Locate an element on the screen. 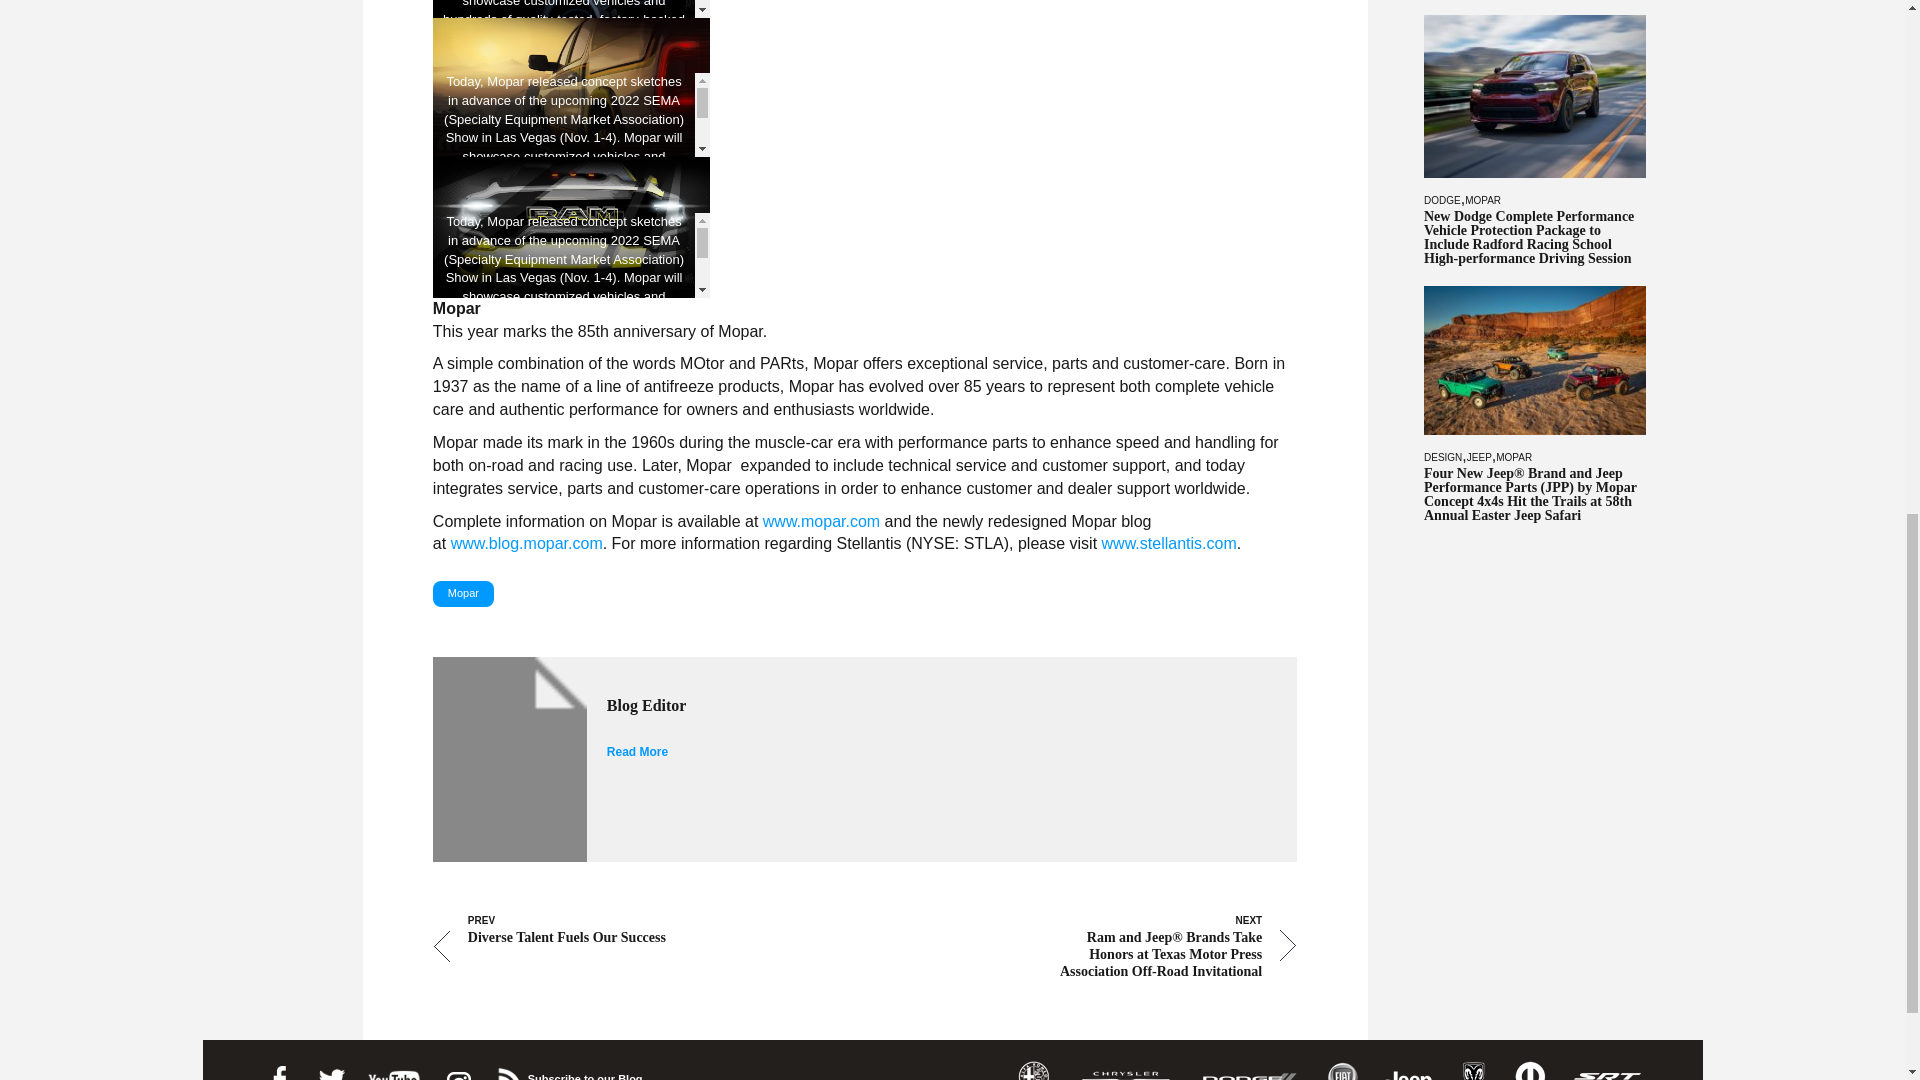  DESIGN is located at coordinates (1442, 458).